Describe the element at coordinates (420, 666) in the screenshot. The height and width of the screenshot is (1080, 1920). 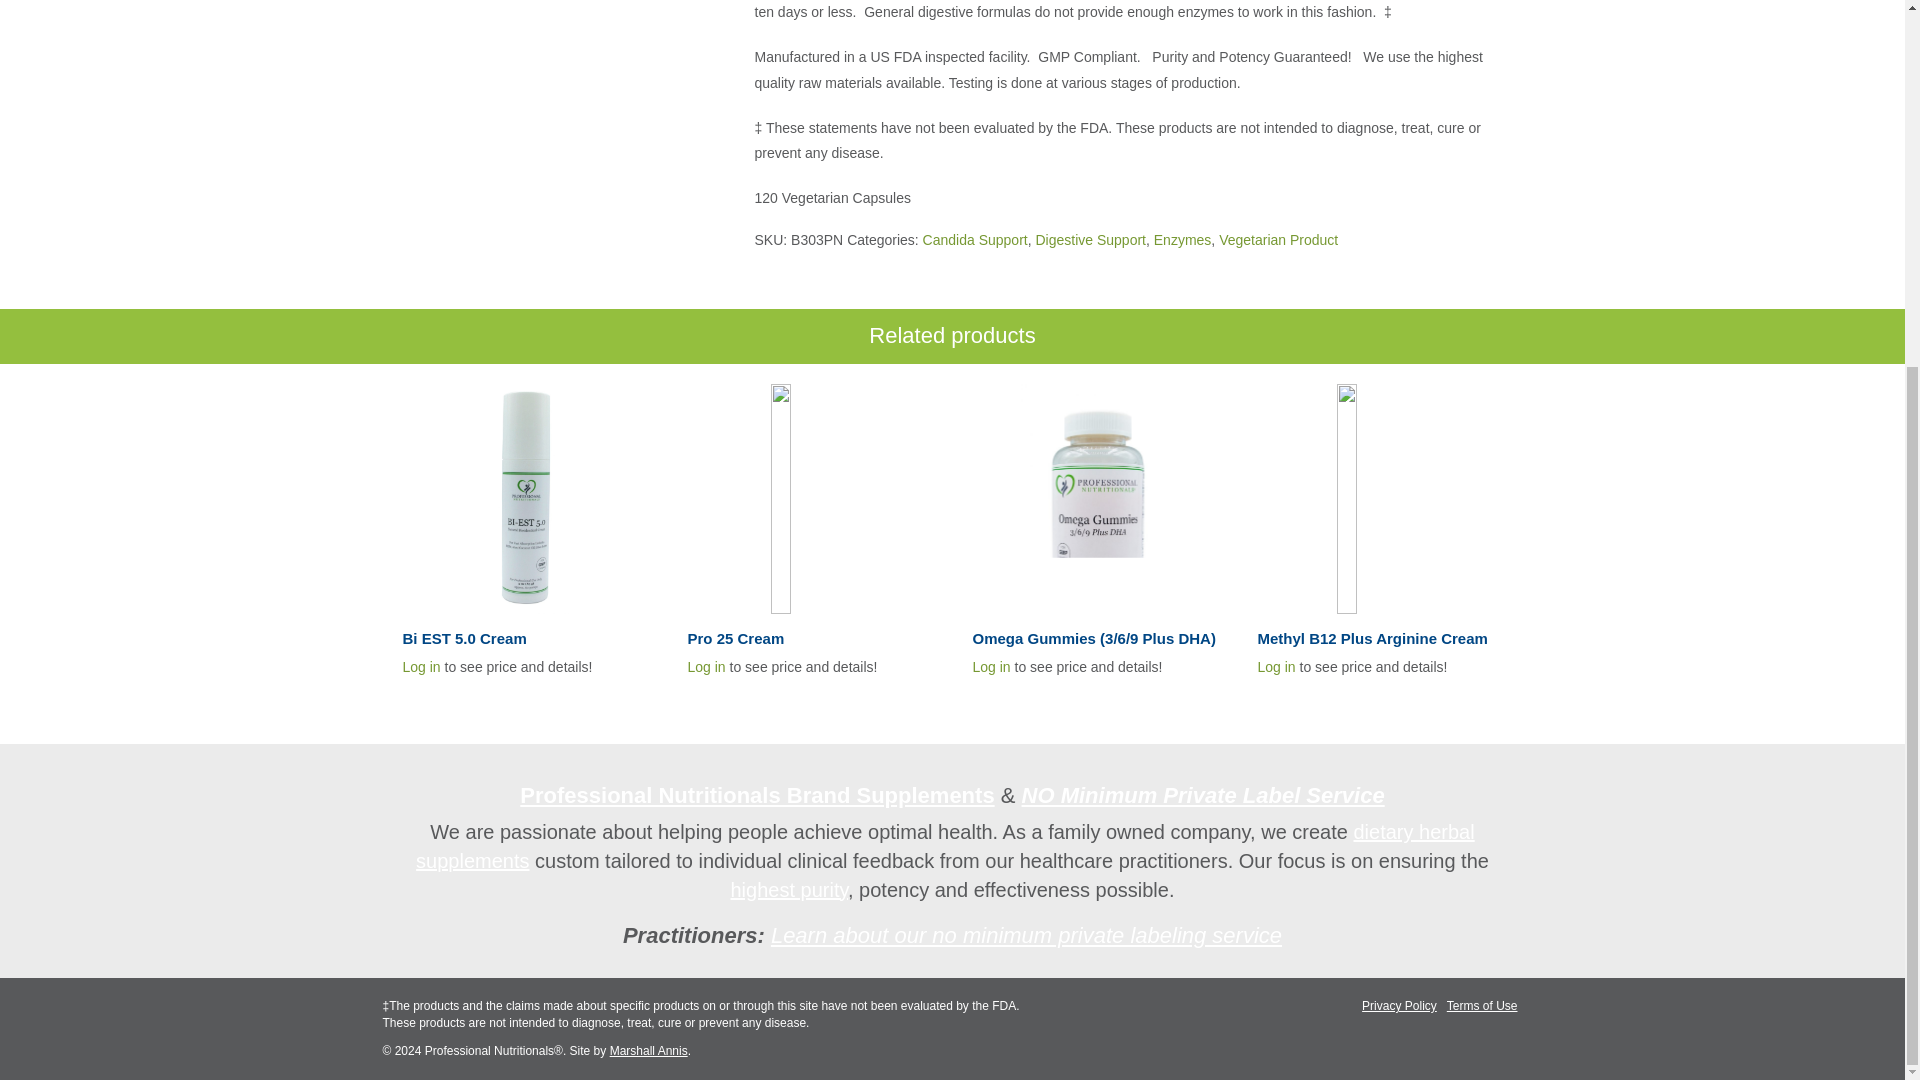
I see `Log in` at that location.